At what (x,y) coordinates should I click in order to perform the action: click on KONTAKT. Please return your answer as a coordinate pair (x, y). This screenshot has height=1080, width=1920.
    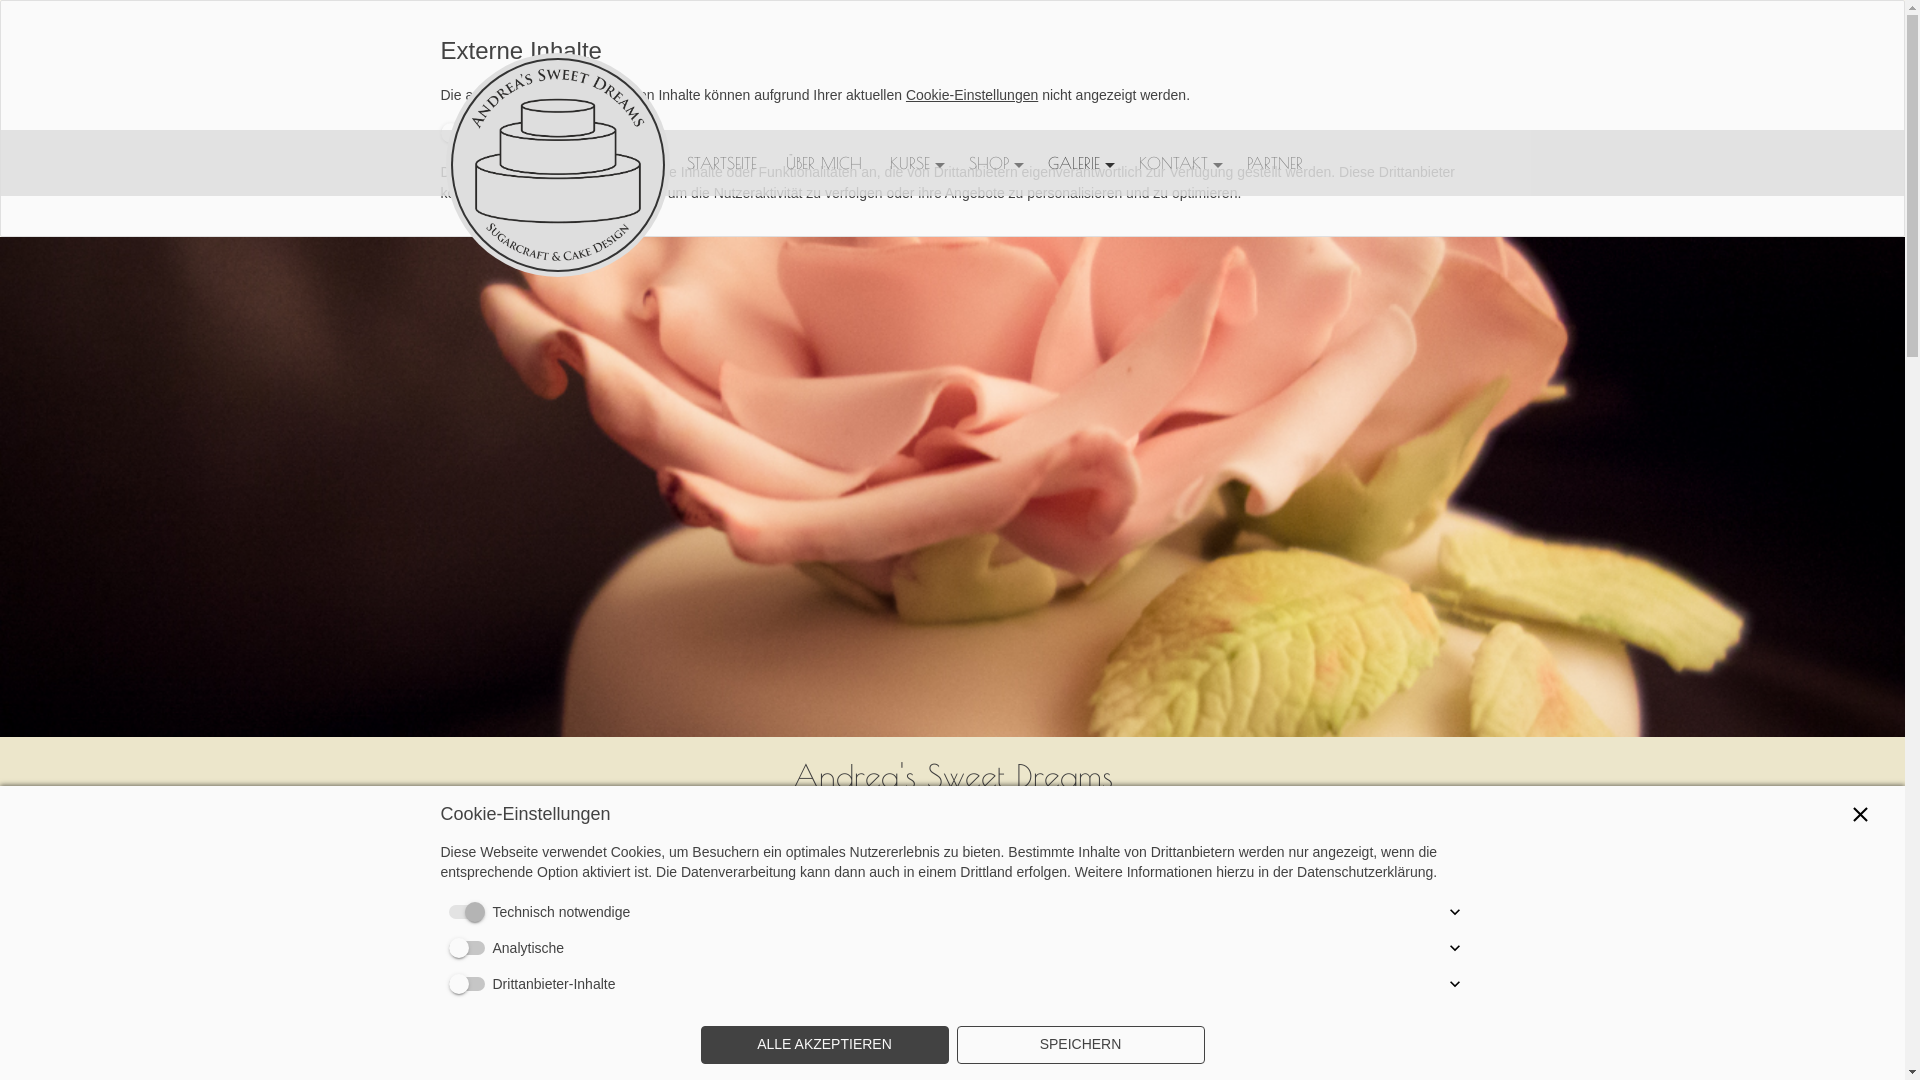
    Looking at the image, I should click on (1178, 163).